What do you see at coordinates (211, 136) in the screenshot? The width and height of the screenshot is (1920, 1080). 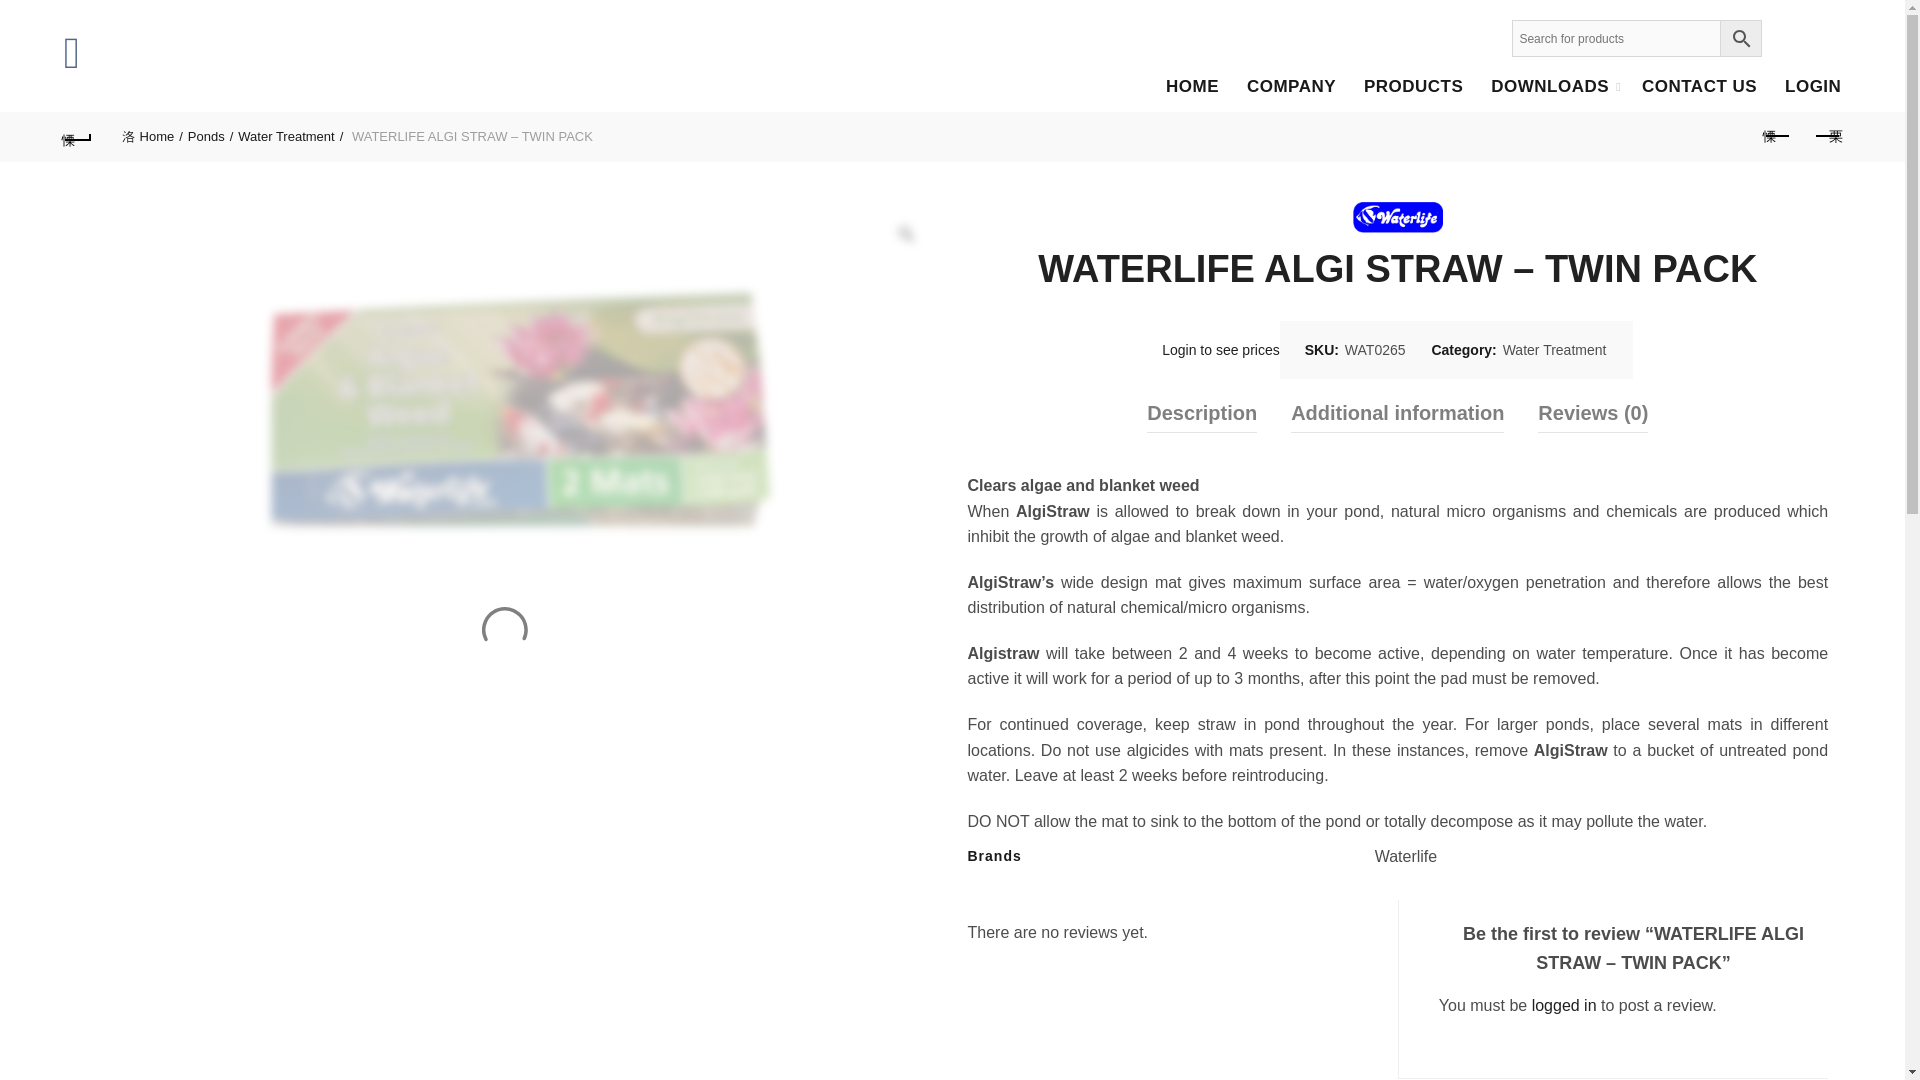 I see `Ponds` at bounding box center [211, 136].